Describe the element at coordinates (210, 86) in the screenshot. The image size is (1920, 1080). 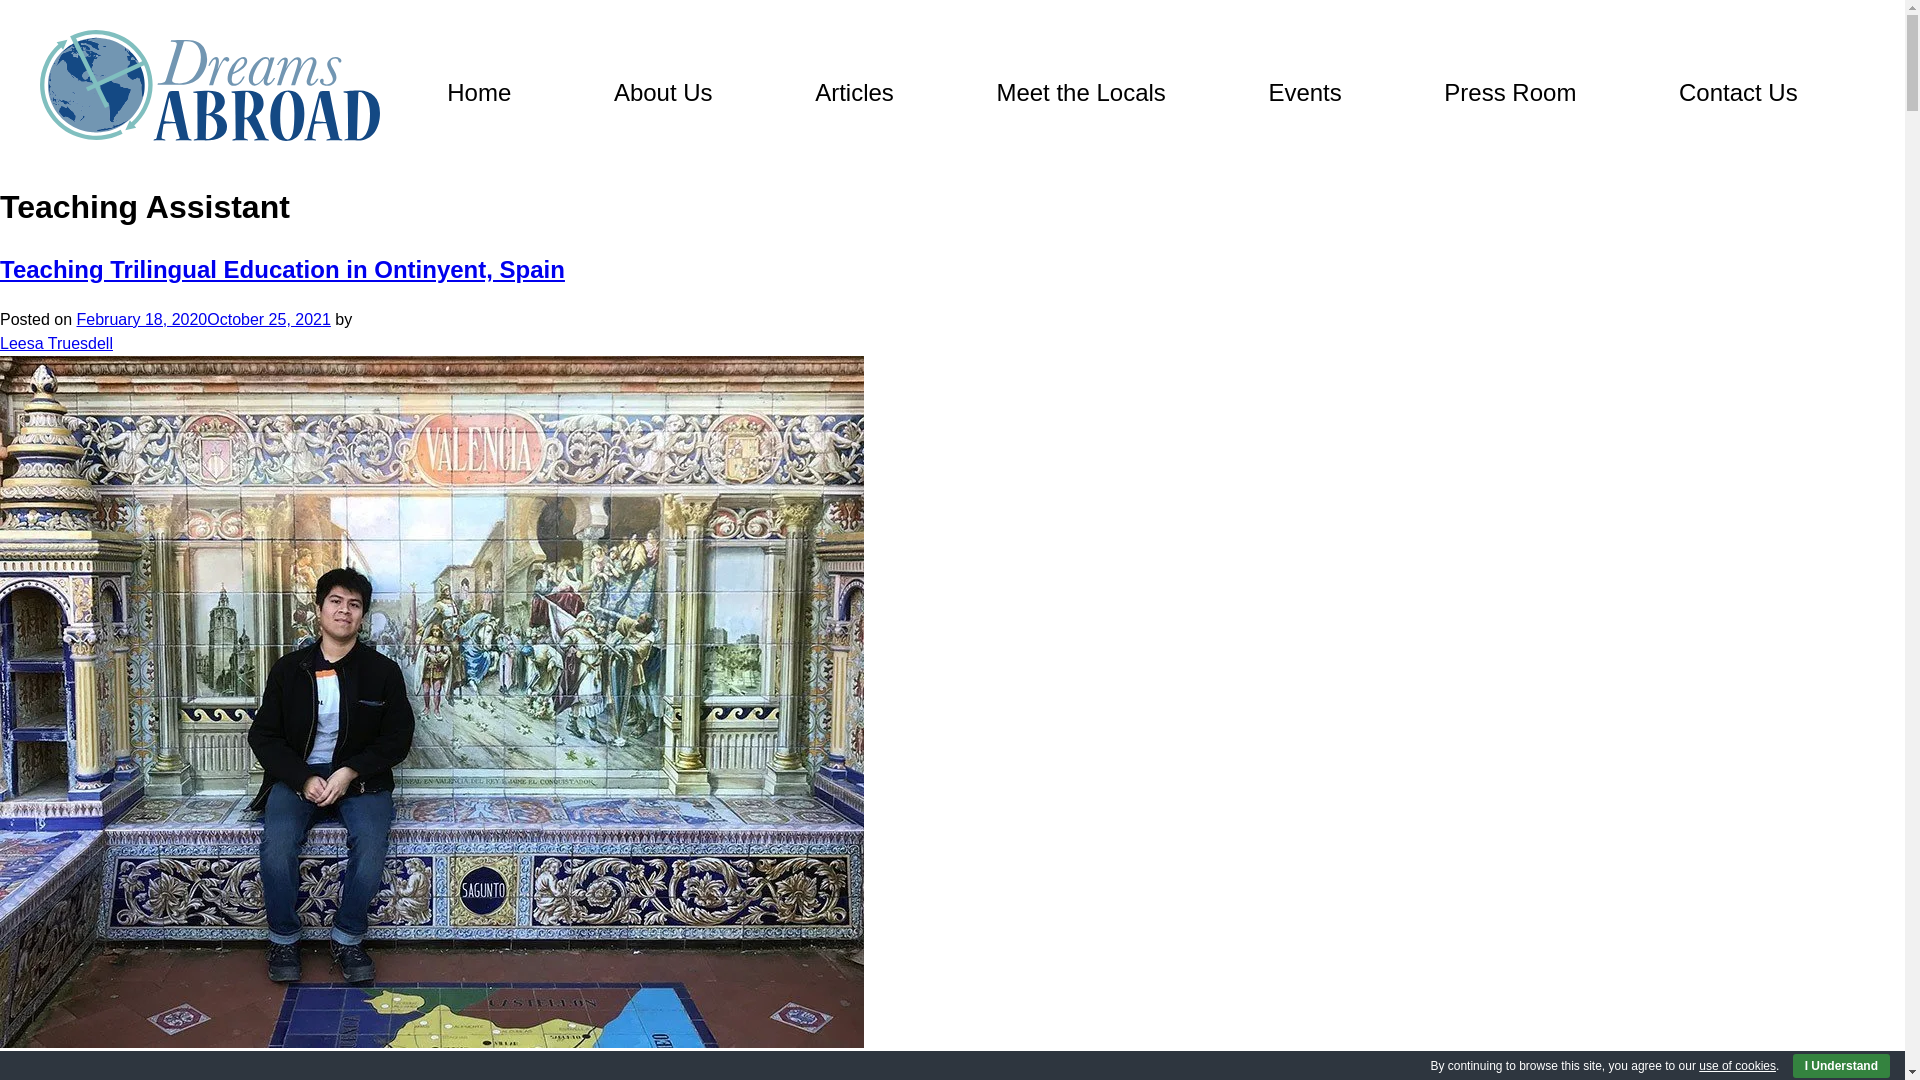
I see `Dreams Abroad logo` at that location.